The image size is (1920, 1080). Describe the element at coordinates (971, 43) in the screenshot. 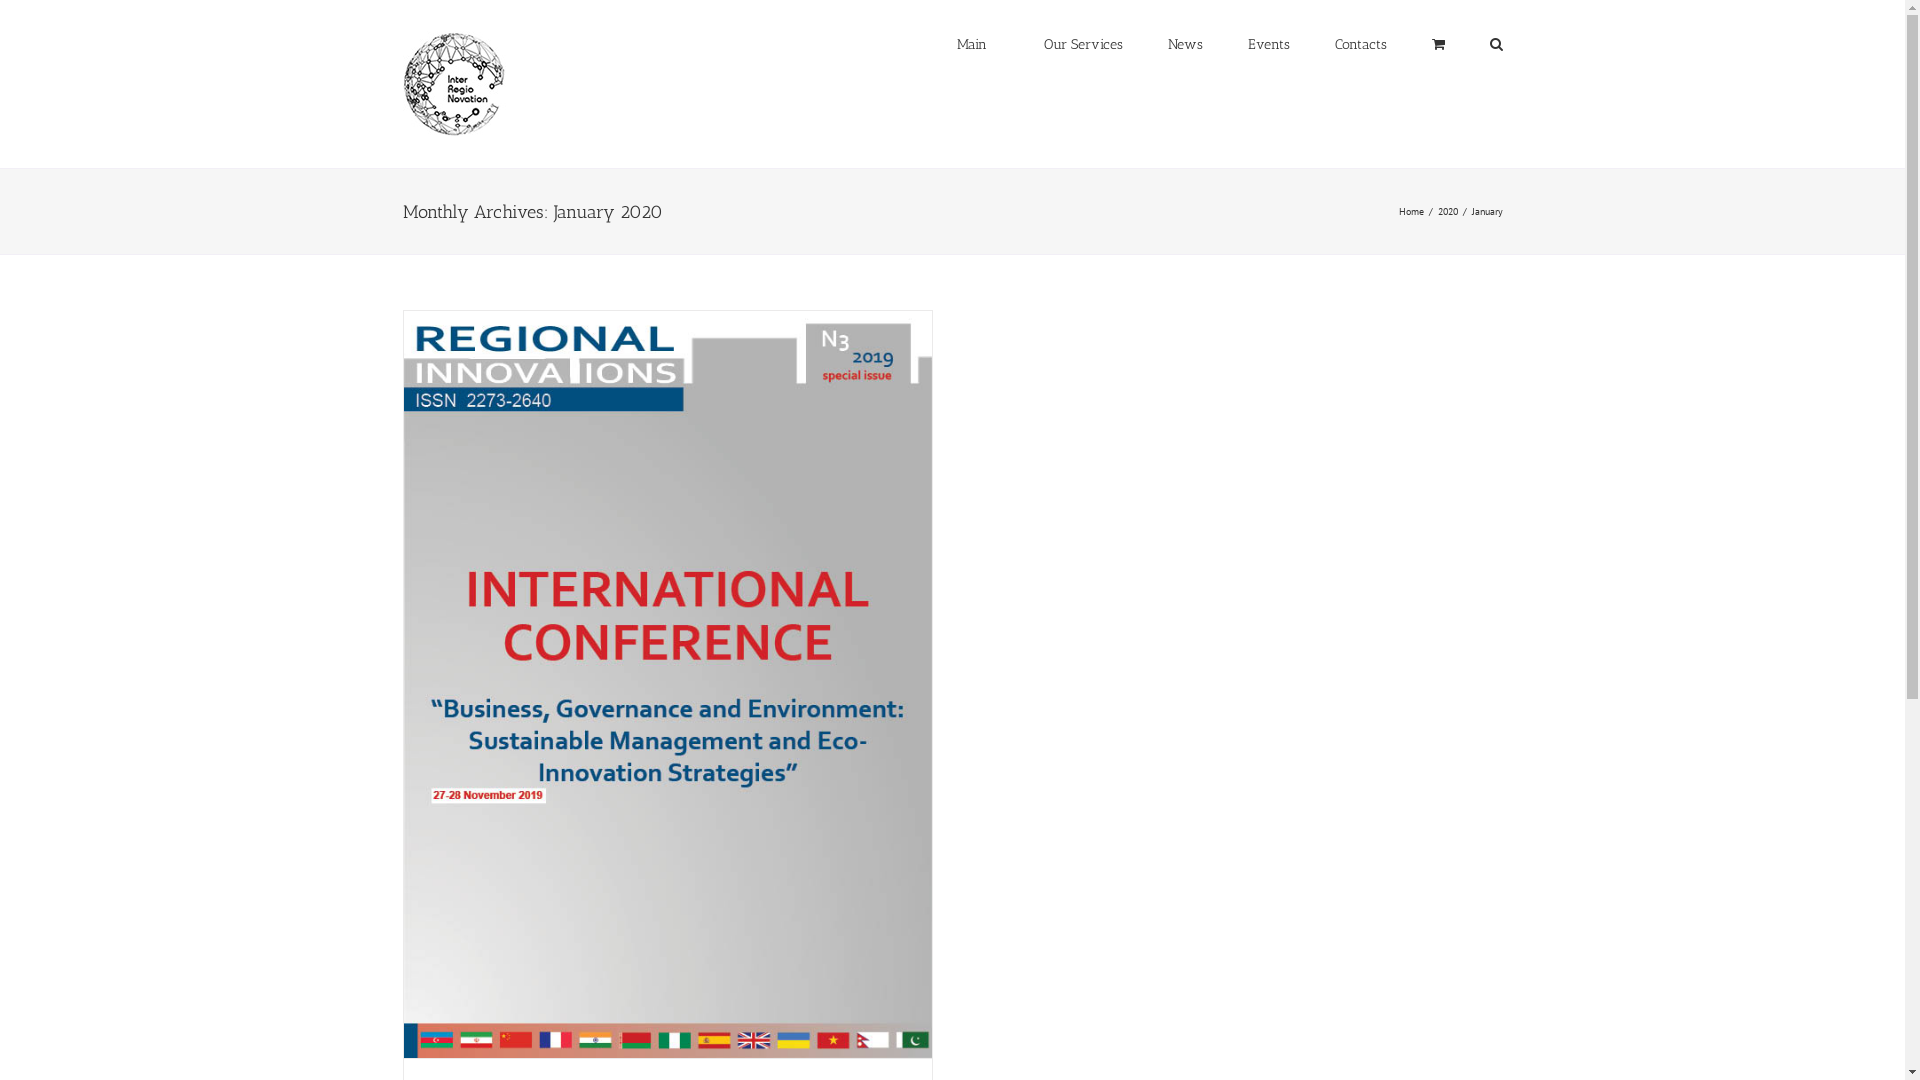

I see `Main` at that location.